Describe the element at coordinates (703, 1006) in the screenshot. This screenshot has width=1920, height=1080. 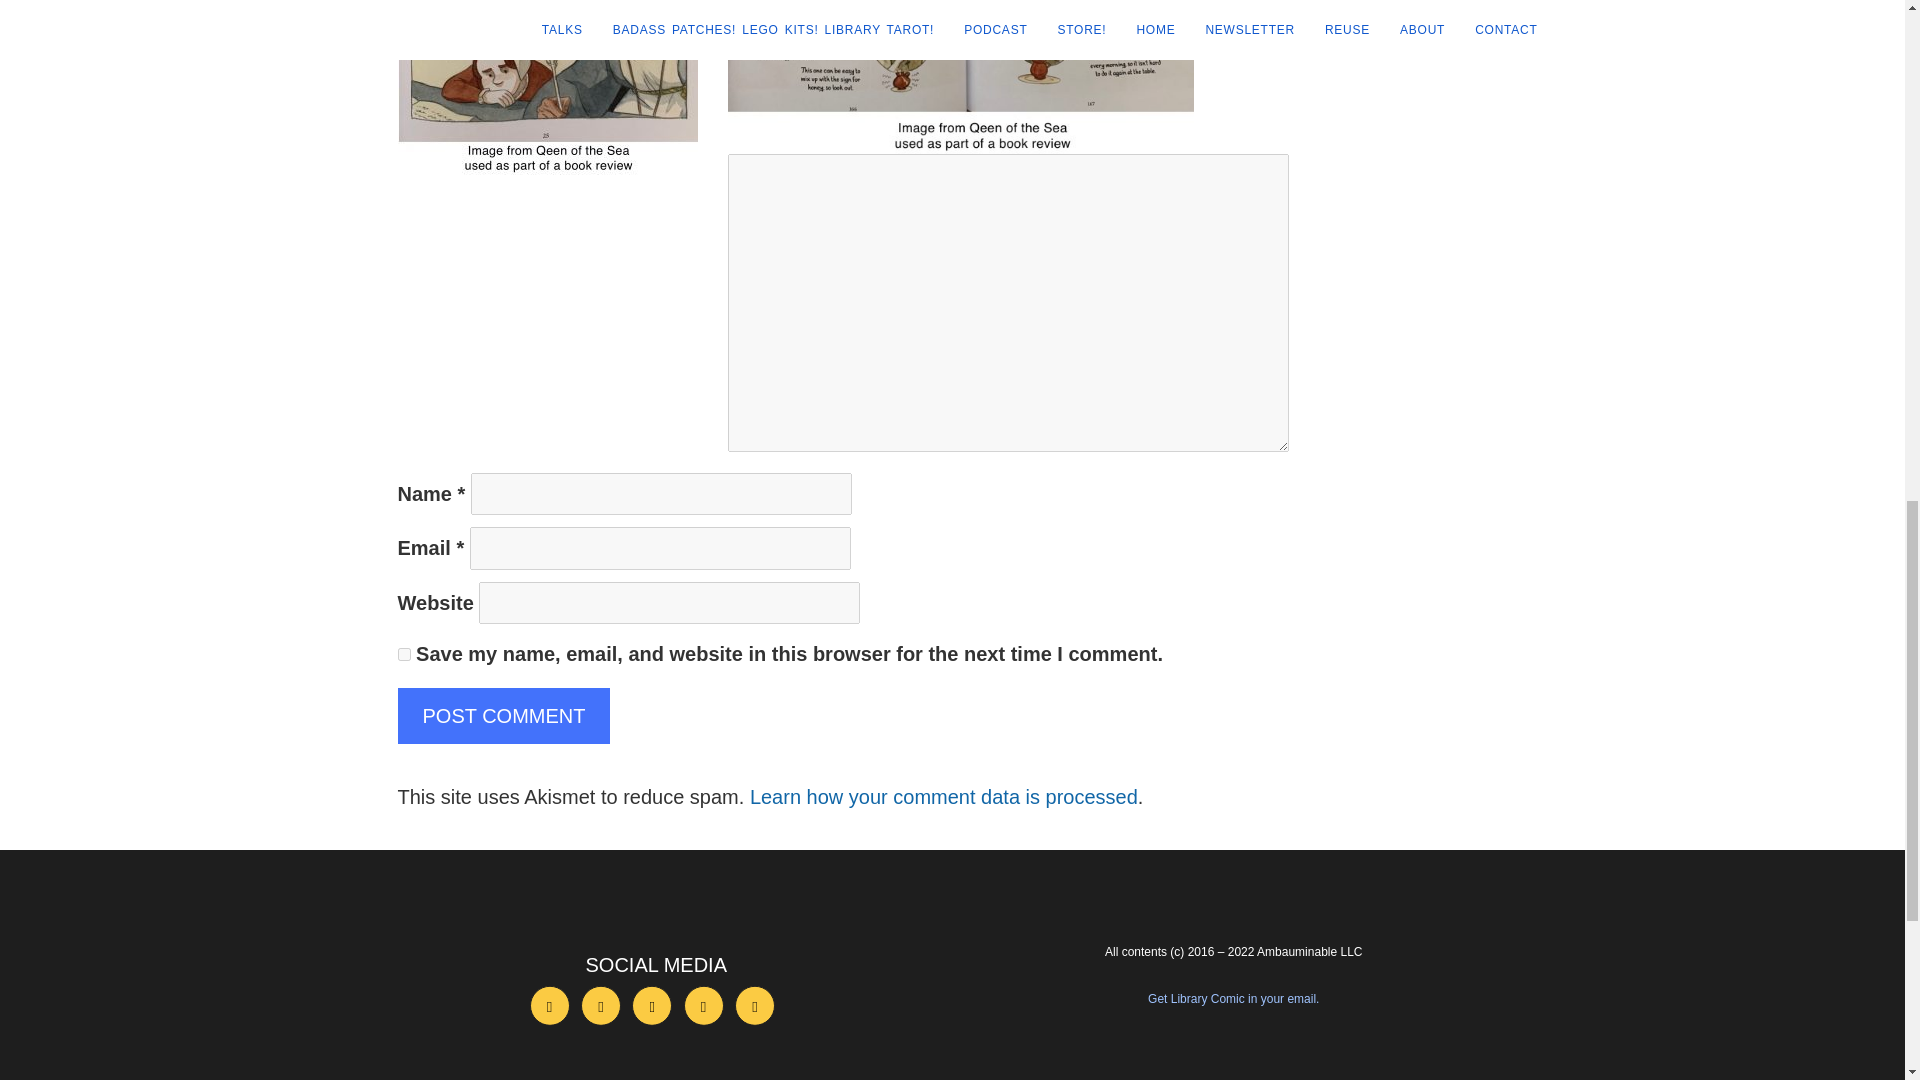
I see `tumblr icon` at that location.